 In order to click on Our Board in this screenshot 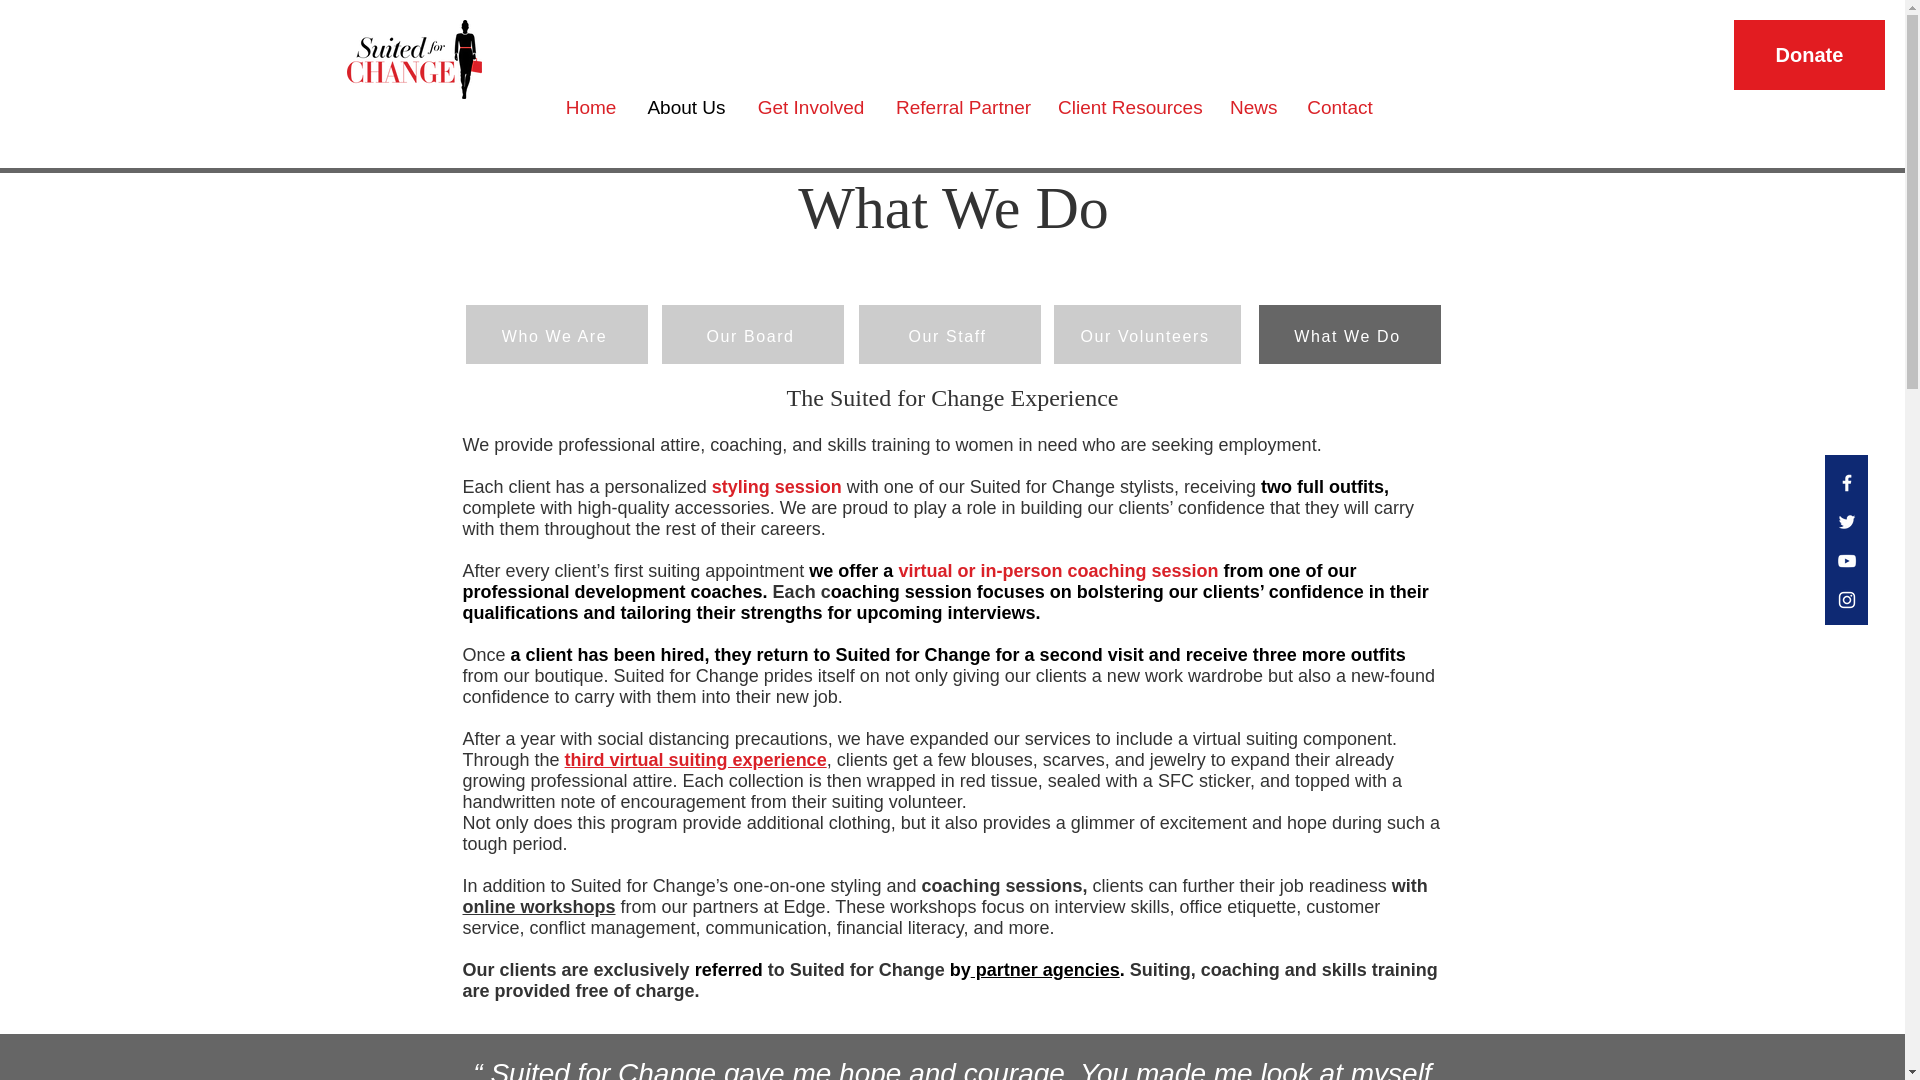, I will do `click(753, 336)`.